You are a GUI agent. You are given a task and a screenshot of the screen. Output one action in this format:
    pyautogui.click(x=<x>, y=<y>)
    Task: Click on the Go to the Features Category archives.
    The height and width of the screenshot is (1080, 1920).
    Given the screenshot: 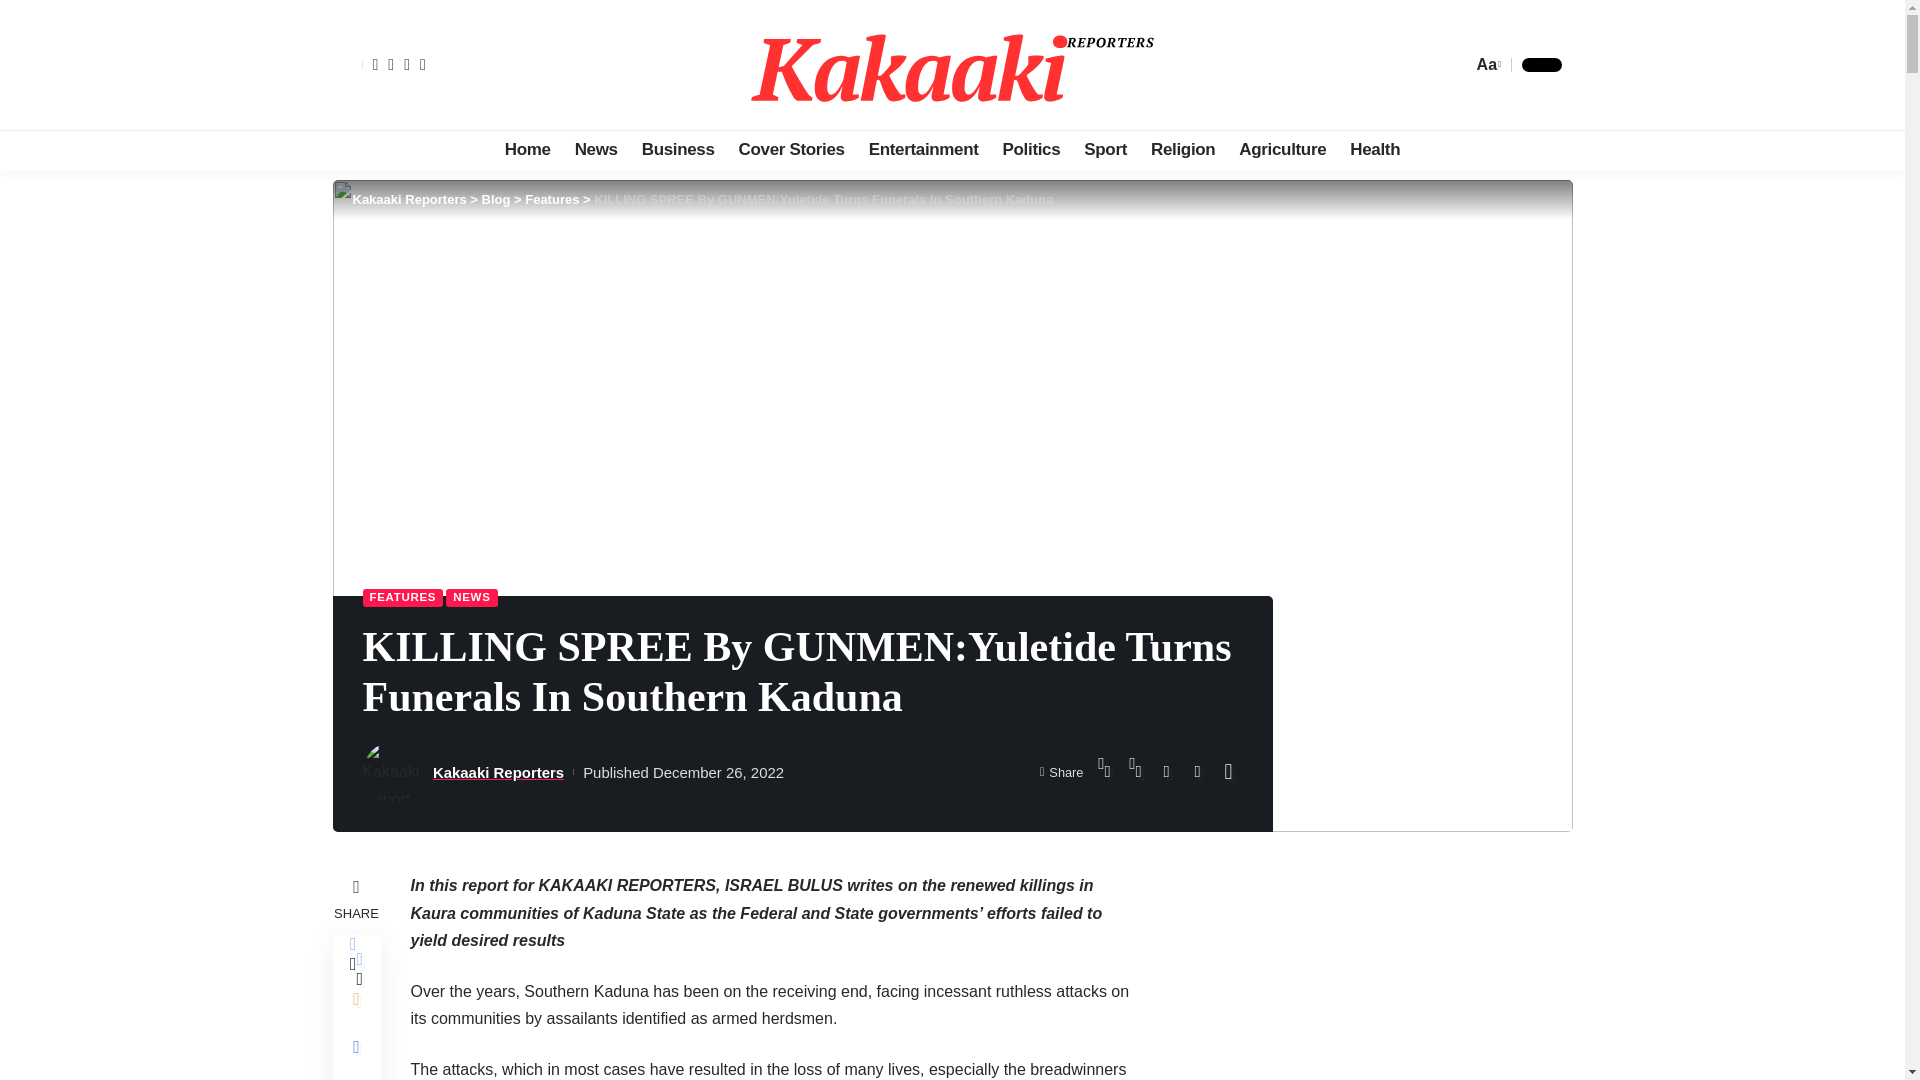 What is the action you would take?
    pyautogui.click(x=552, y=200)
    